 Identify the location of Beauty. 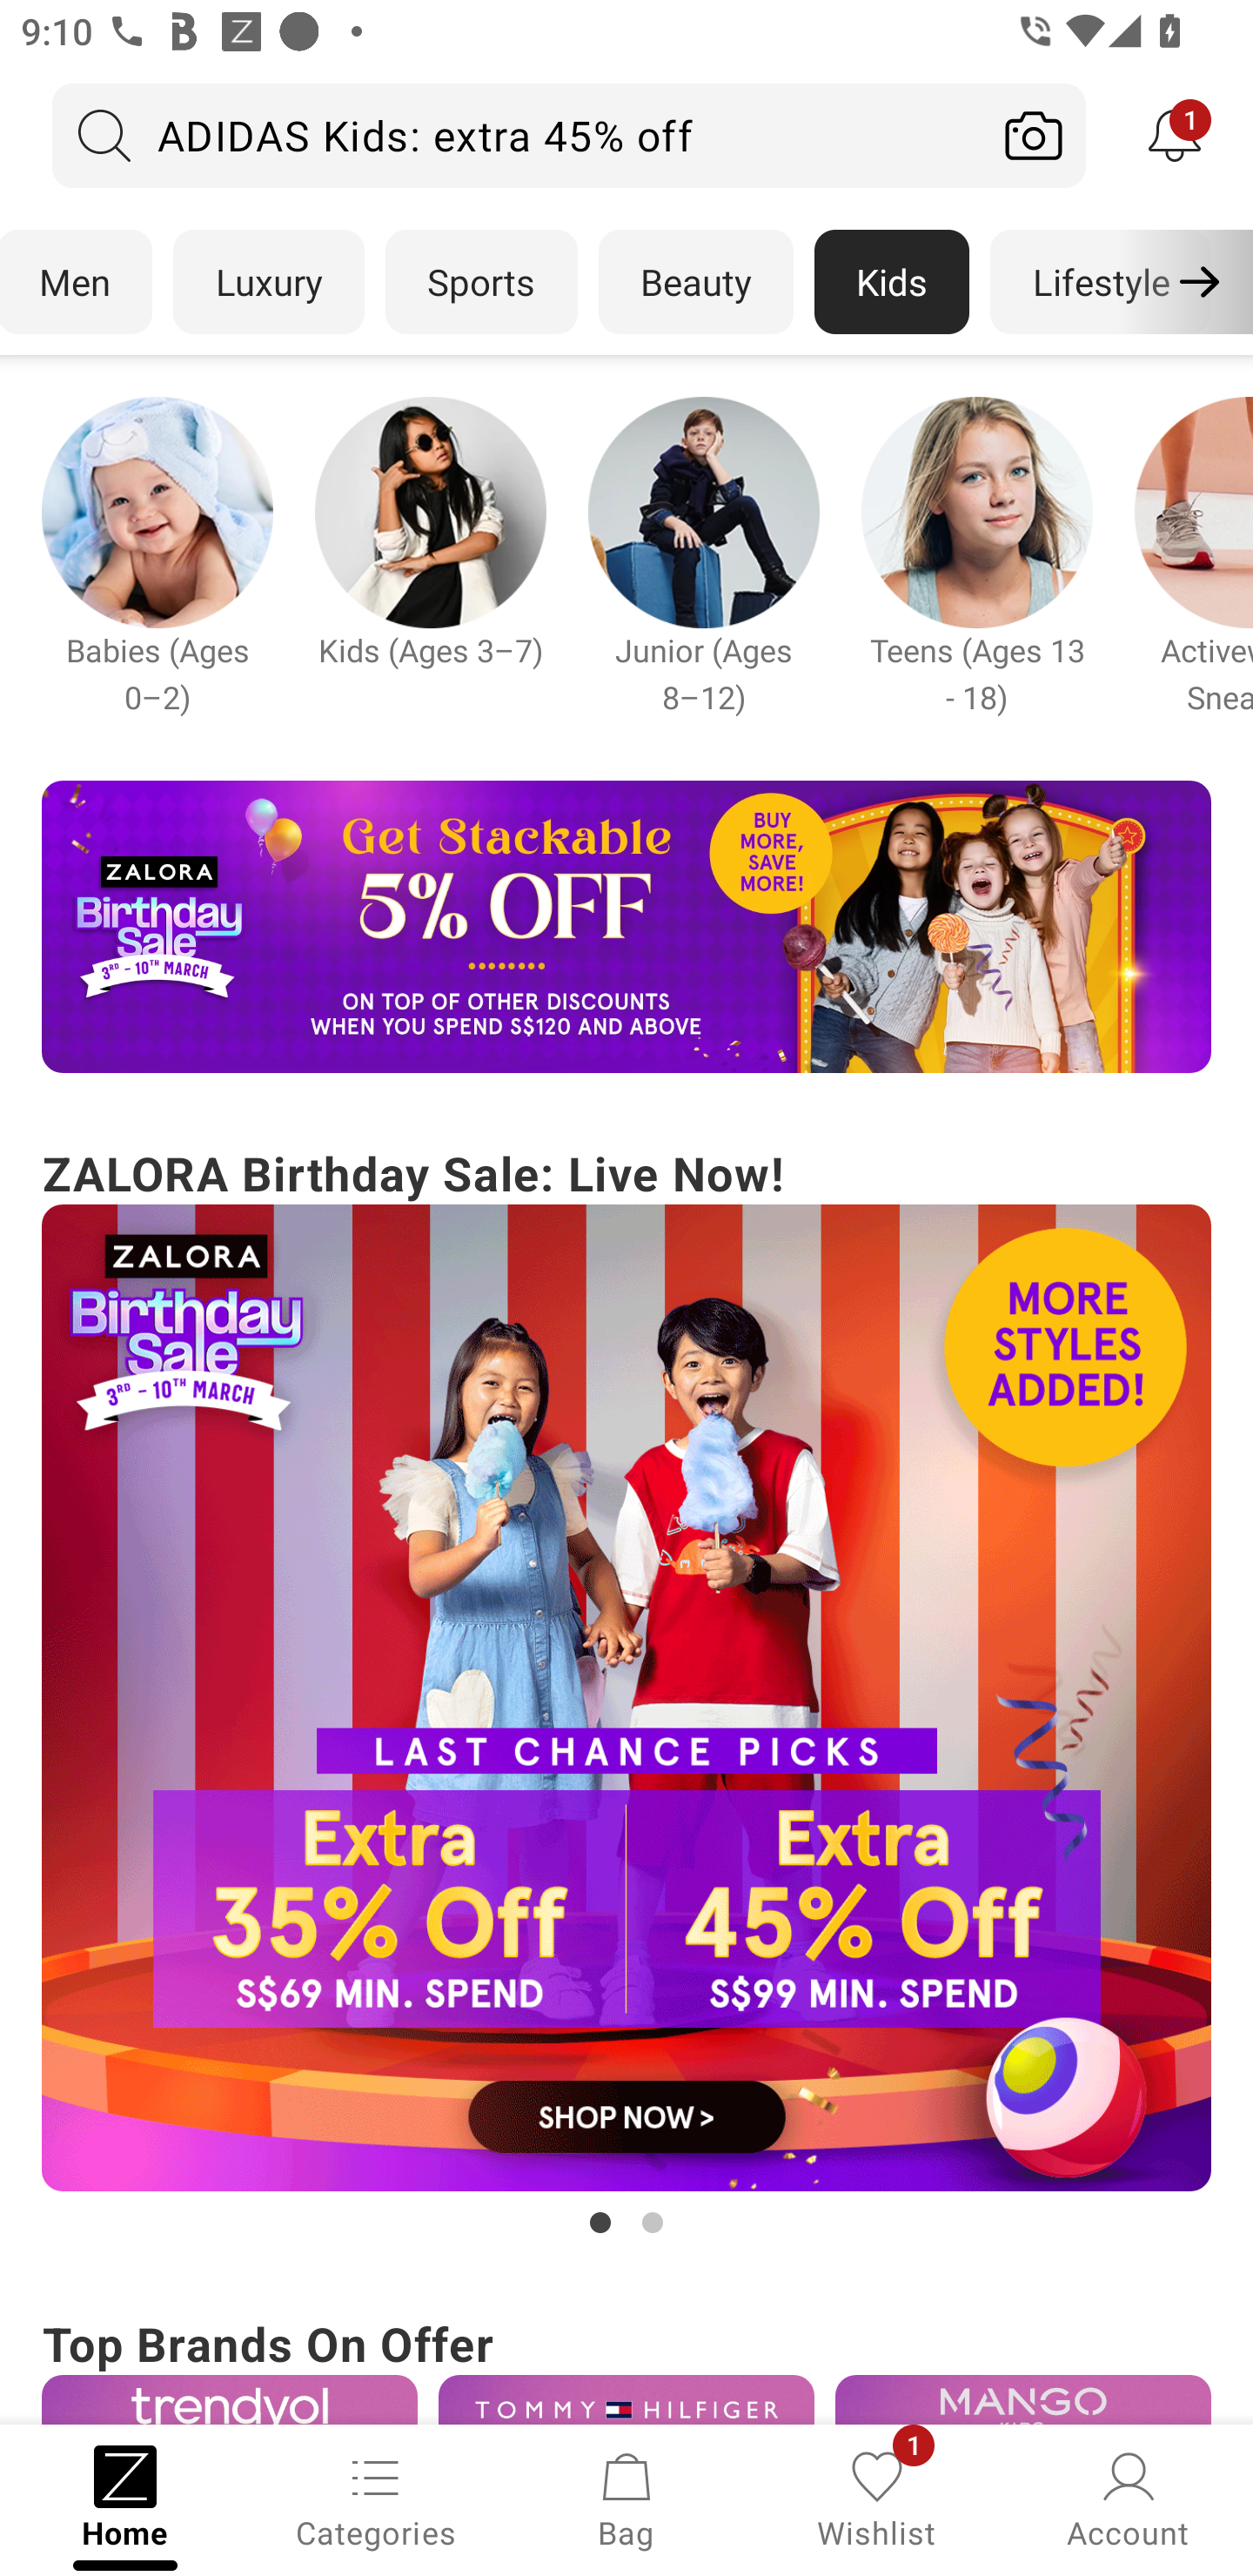
(696, 282).